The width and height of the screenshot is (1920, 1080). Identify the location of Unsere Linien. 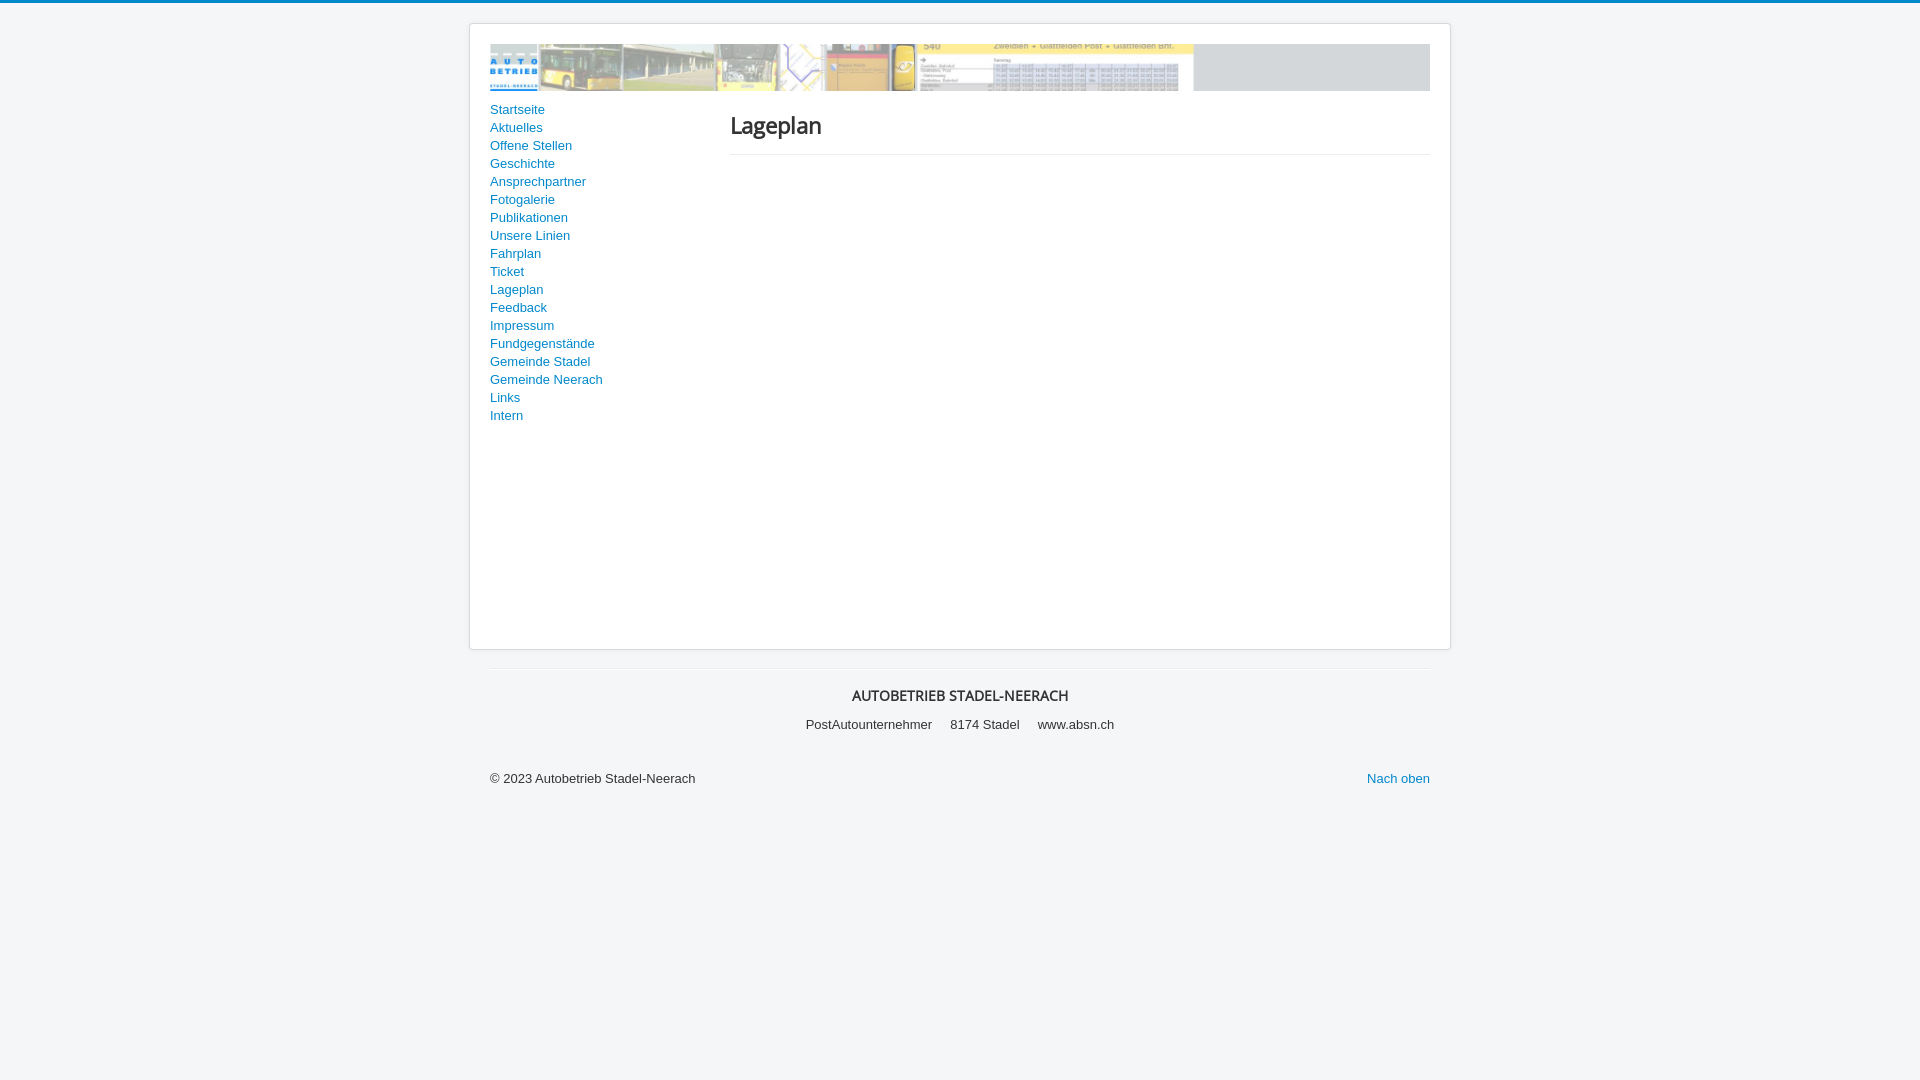
(600, 236).